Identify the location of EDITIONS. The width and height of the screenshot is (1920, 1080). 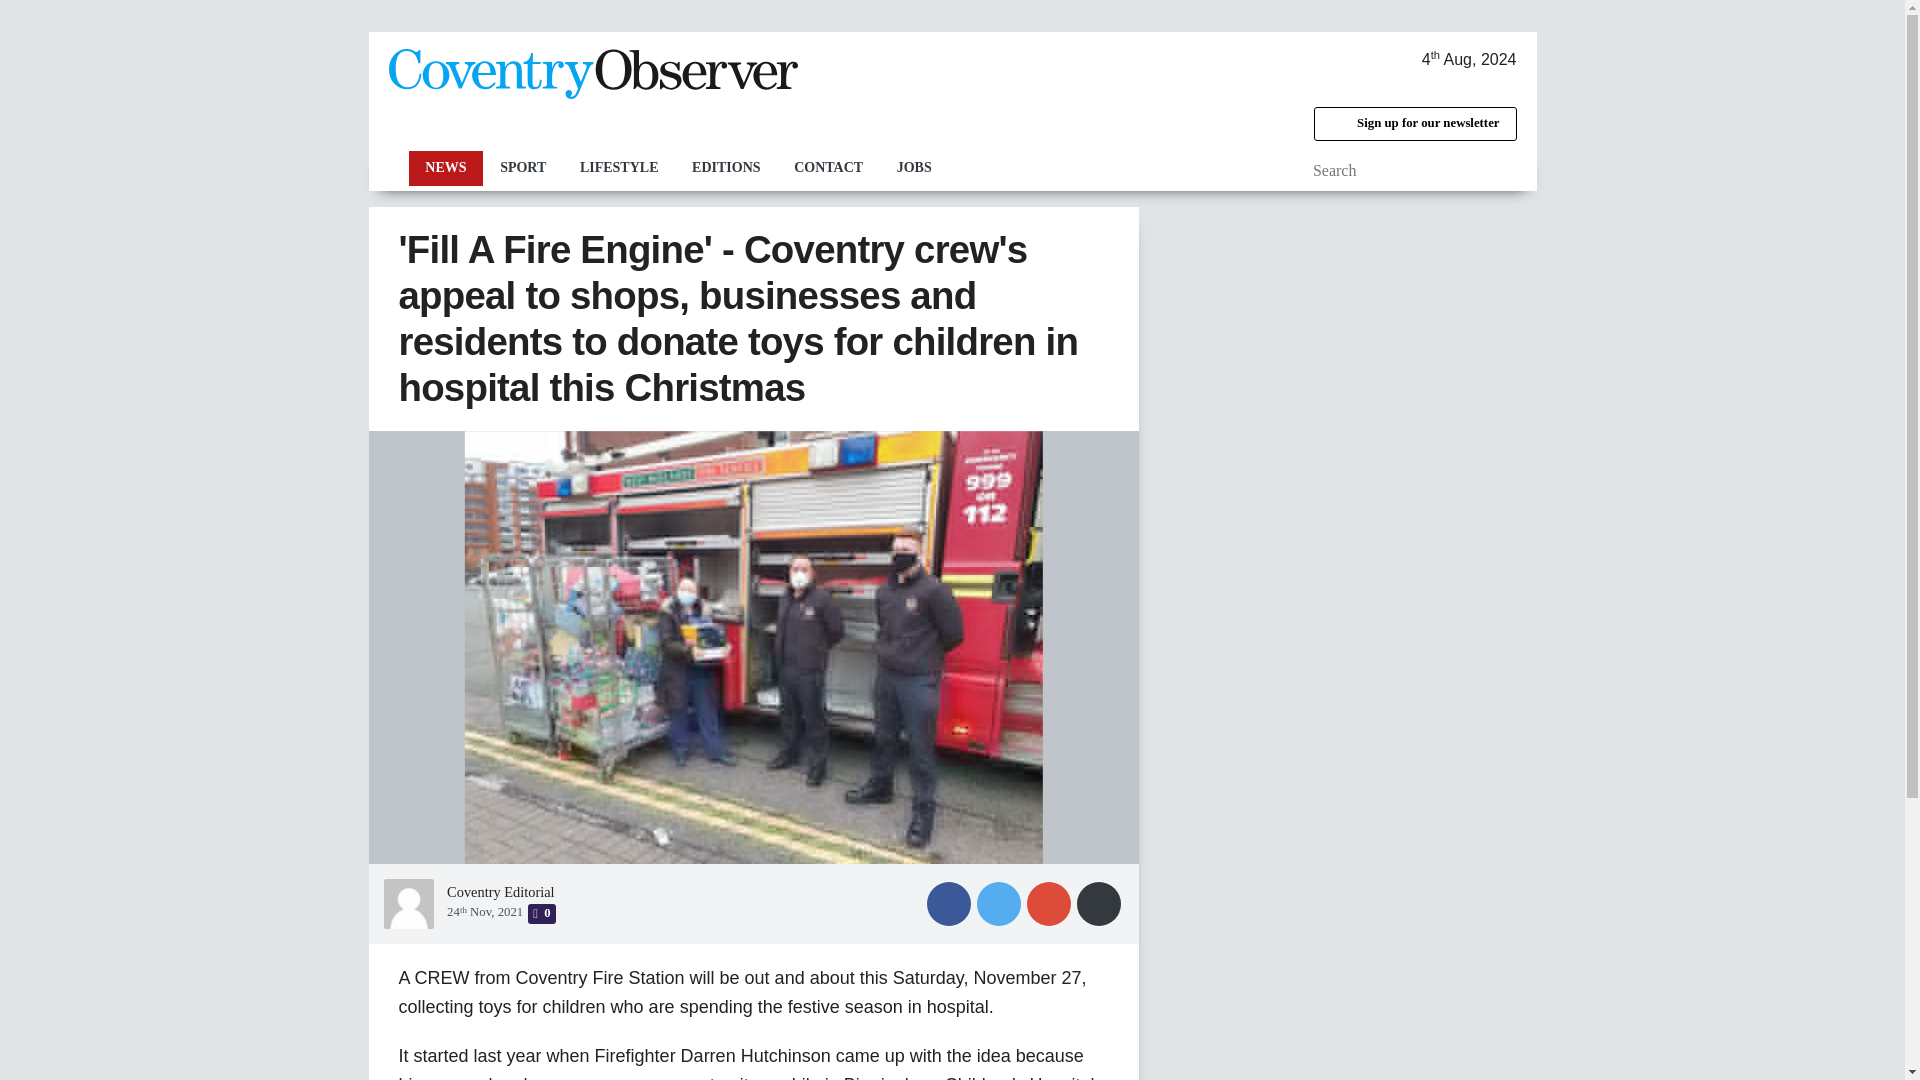
(726, 168).